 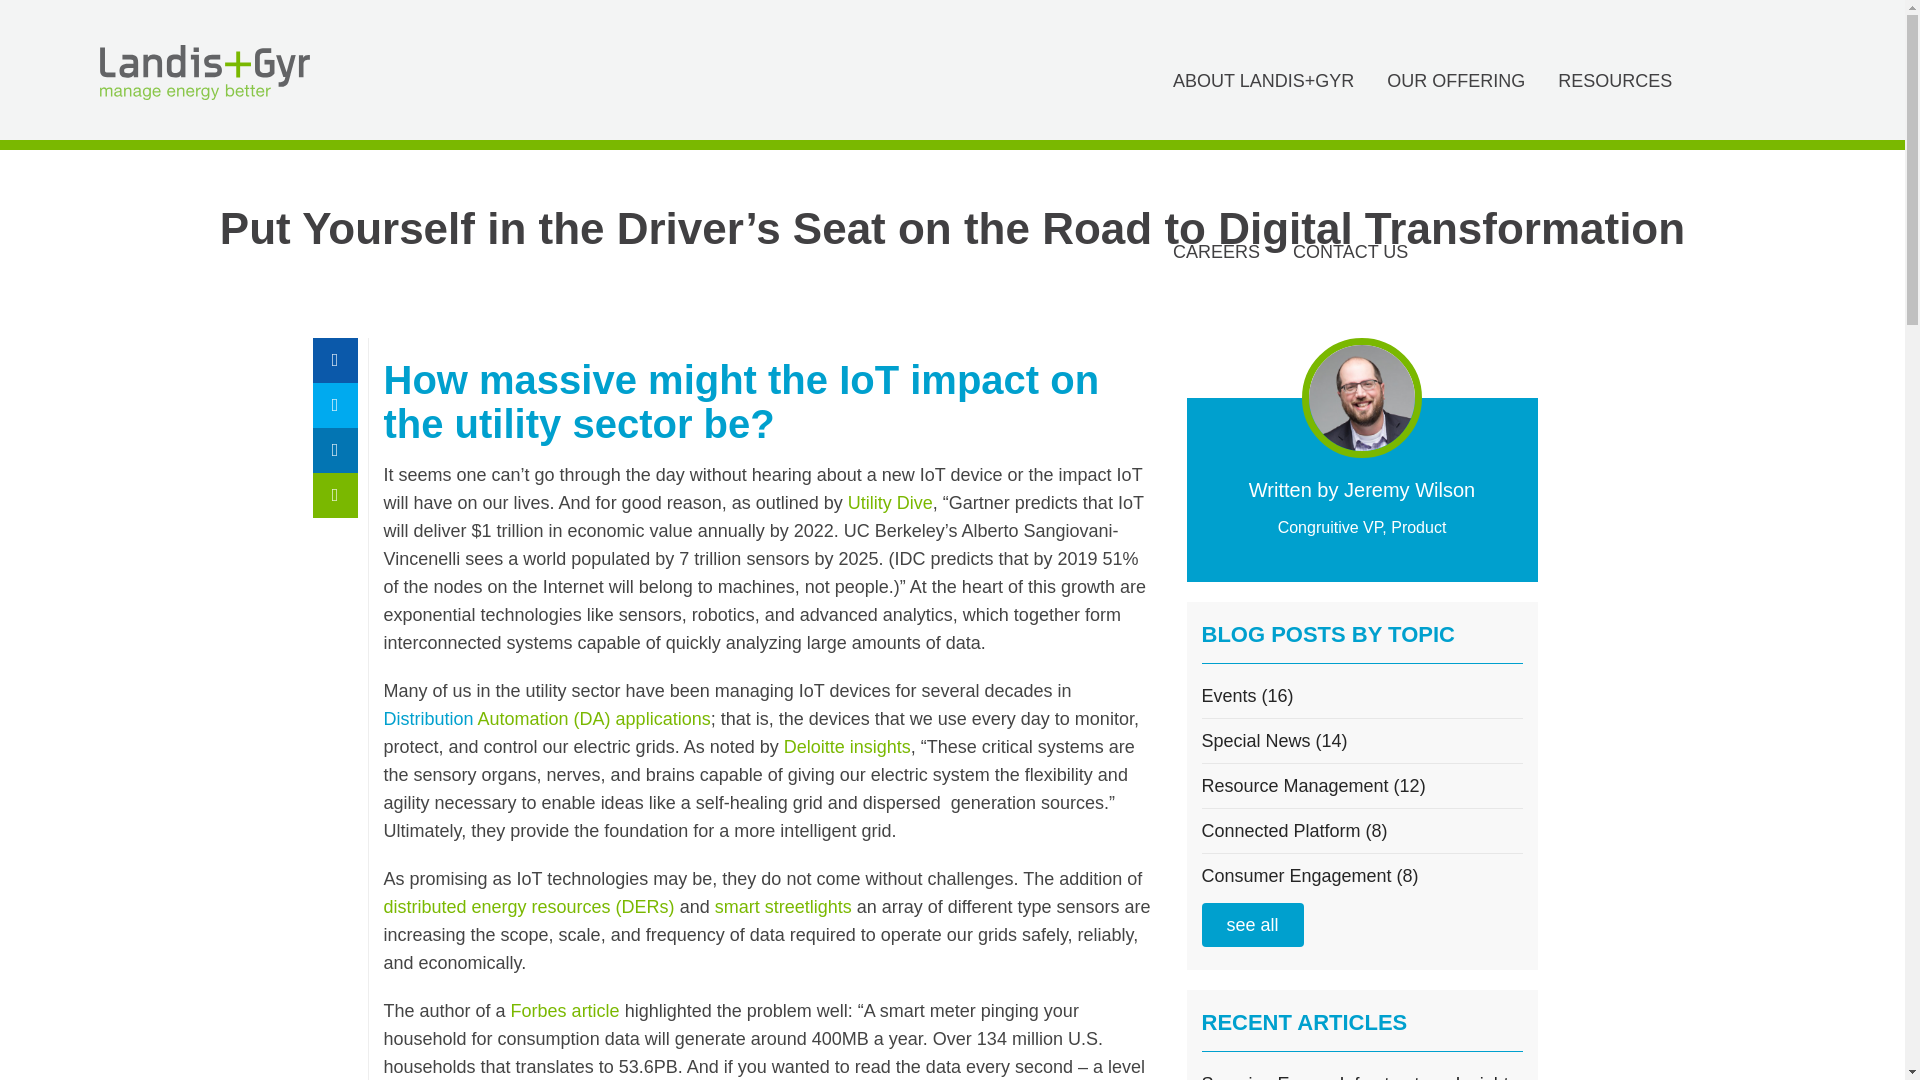 What do you see at coordinates (334, 405) in the screenshot?
I see `Tweet` at bounding box center [334, 405].